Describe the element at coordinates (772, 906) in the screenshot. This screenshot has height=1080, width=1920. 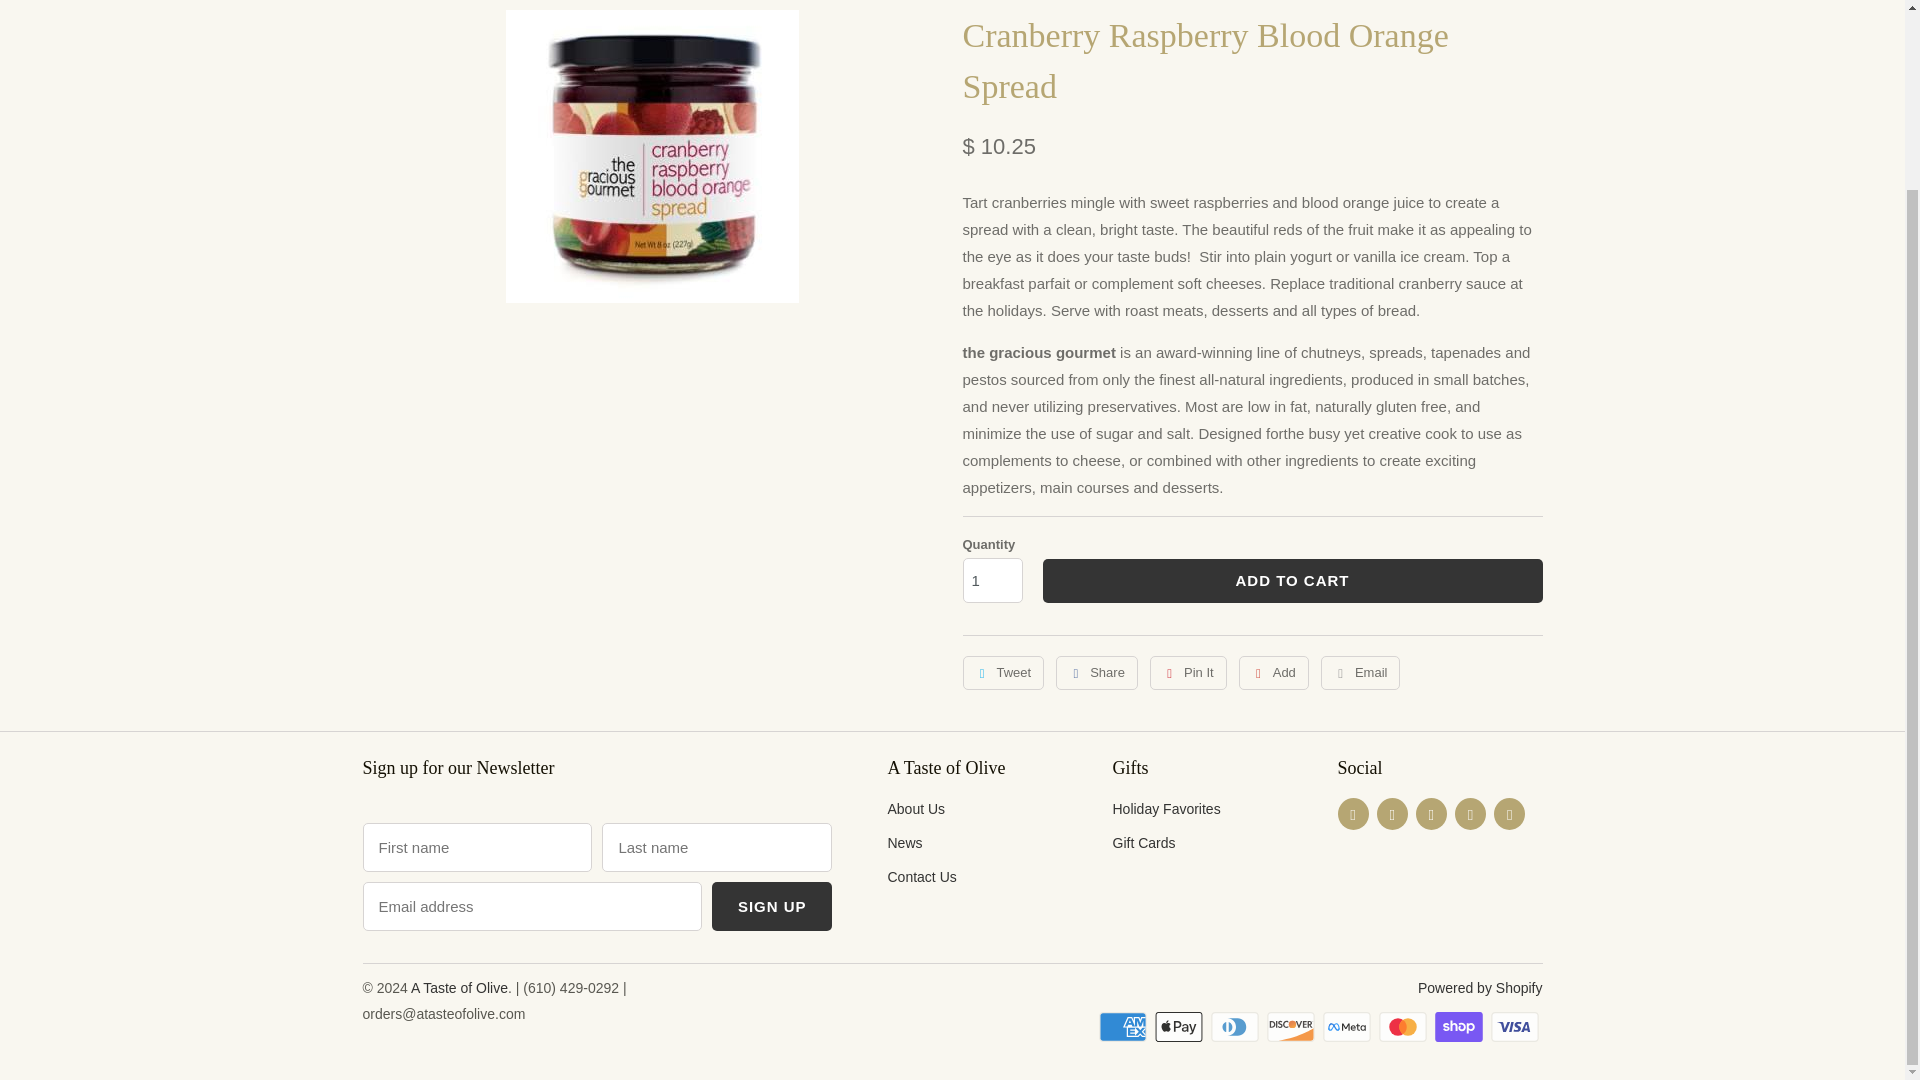
I see `Sign Up` at that location.